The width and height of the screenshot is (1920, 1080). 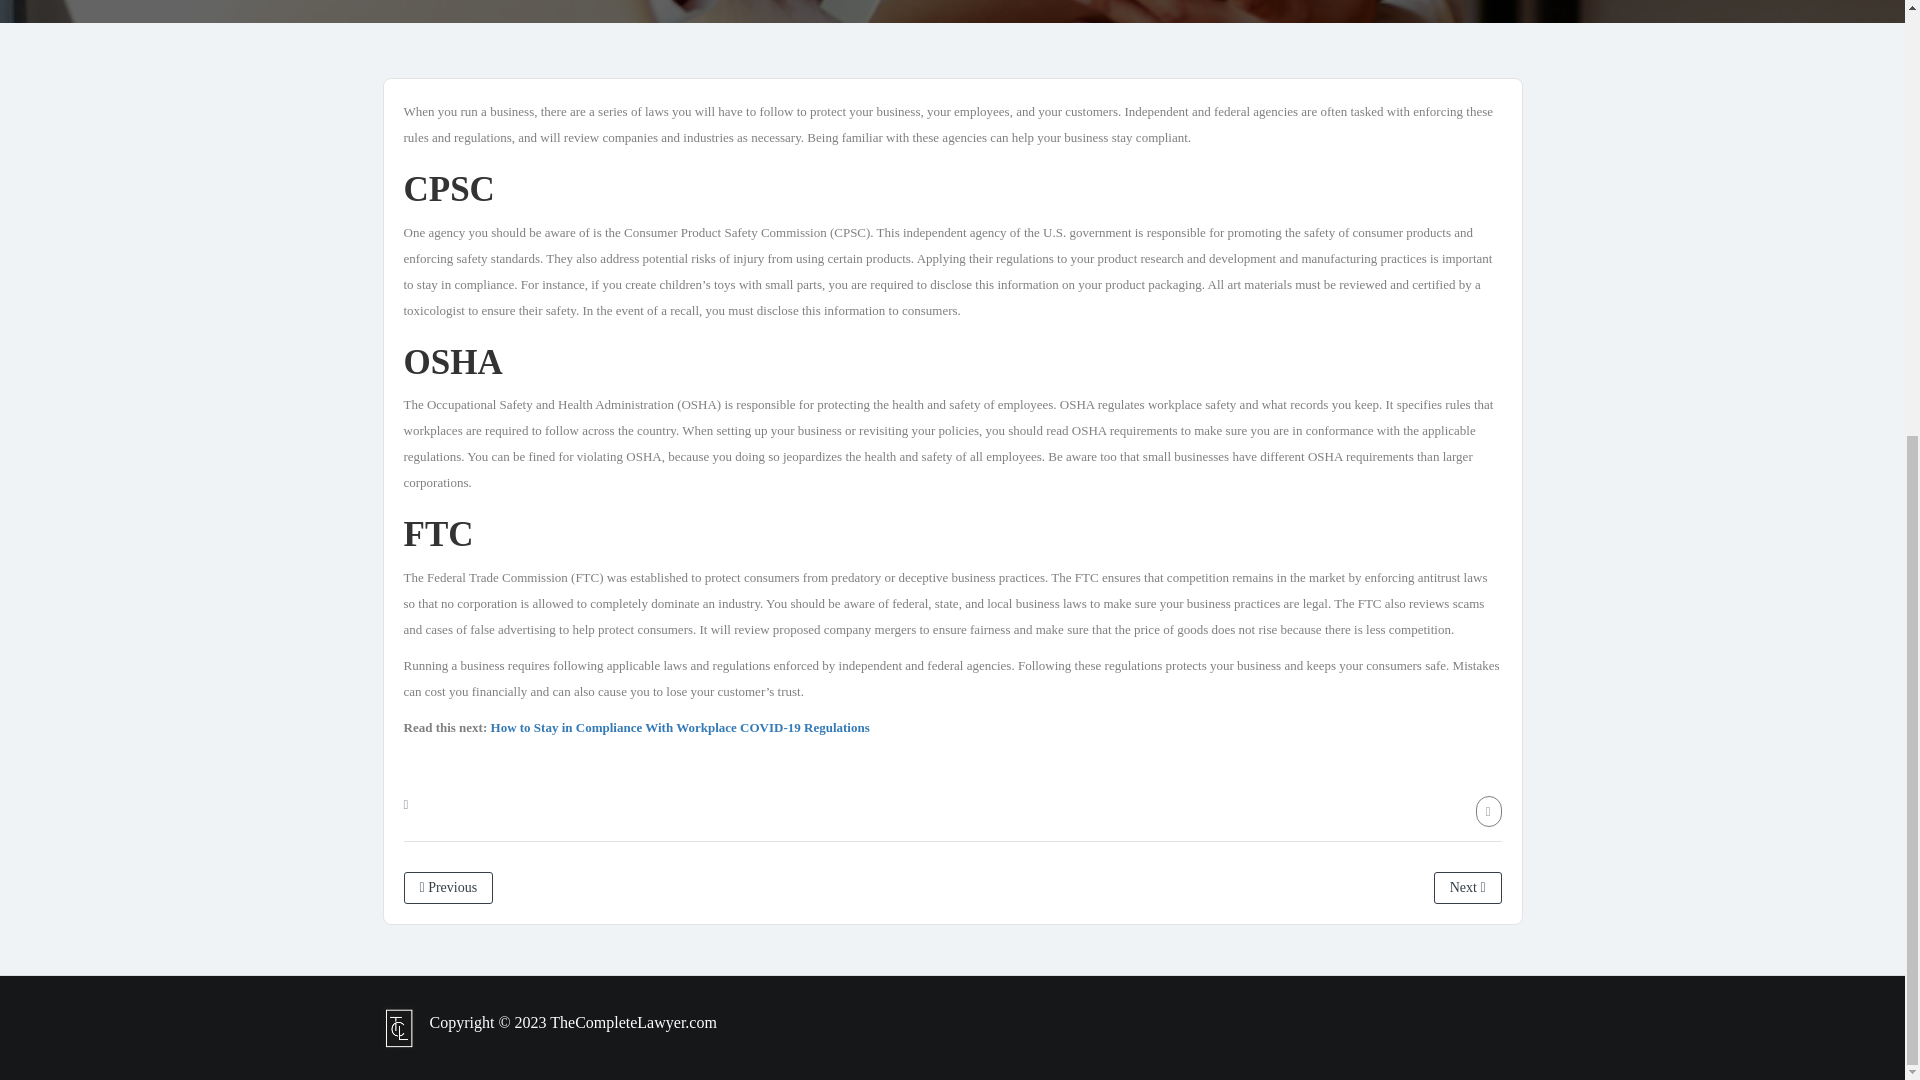 I want to click on is important to stay in compliance, so click(x=948, y=270).